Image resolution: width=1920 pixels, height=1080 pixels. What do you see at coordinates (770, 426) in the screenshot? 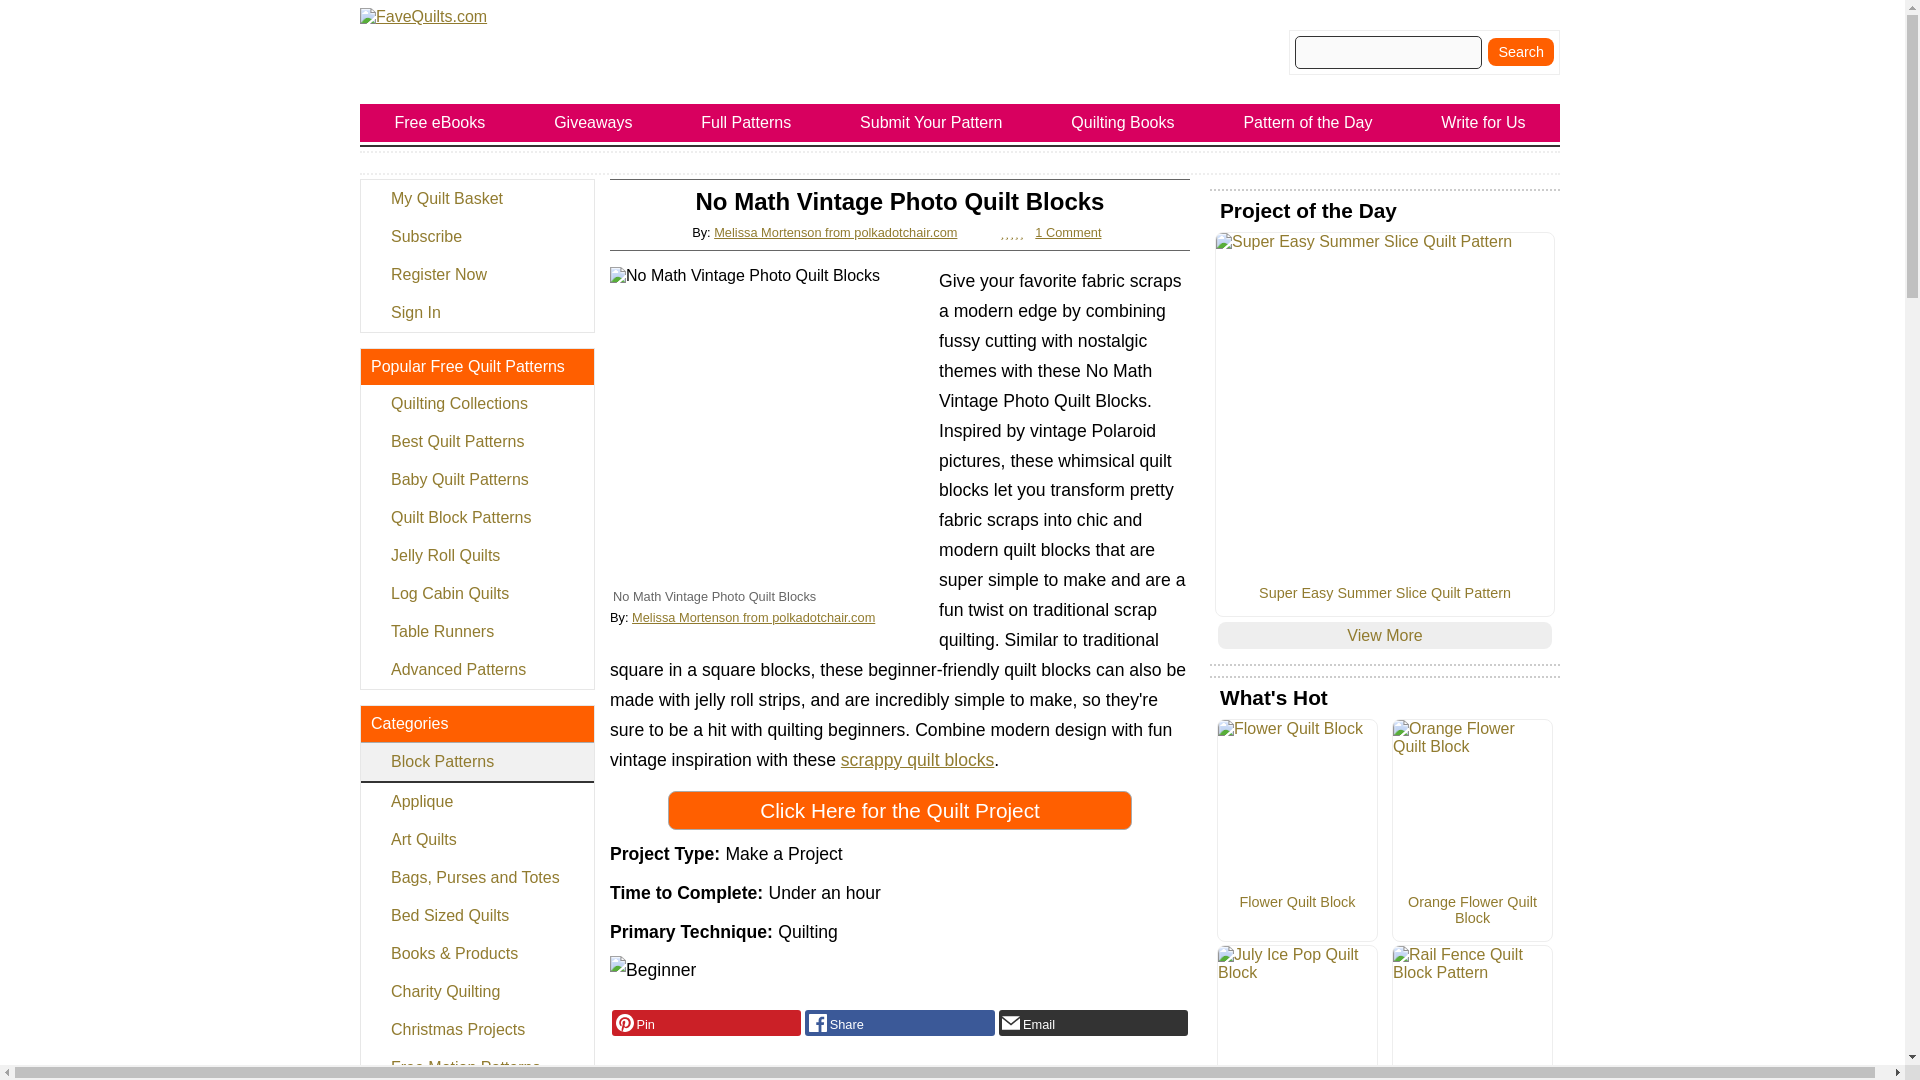
I see `No Math Vintage Photo Quilt Blocks` at bounding box center [770, 426].